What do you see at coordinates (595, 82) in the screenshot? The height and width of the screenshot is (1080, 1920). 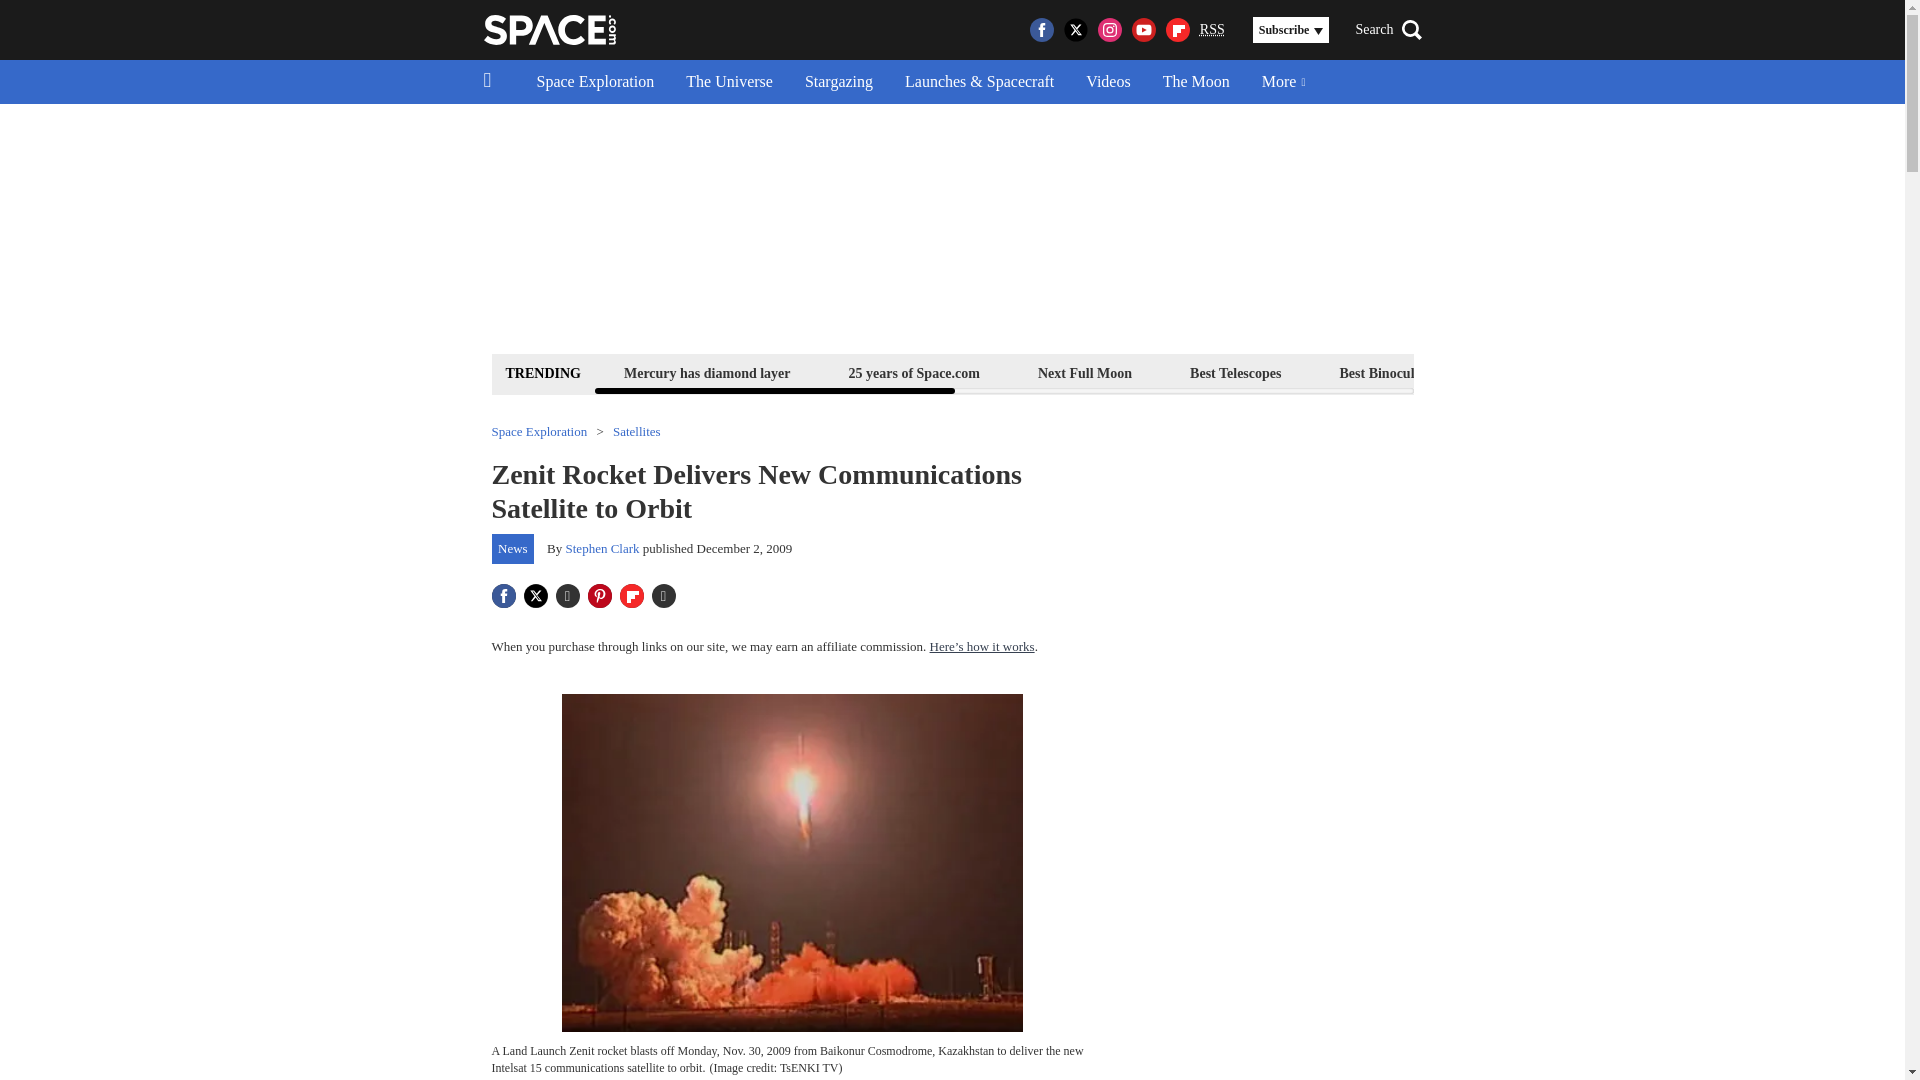 I see `Space Exploration` at bounding box center [595, 82].